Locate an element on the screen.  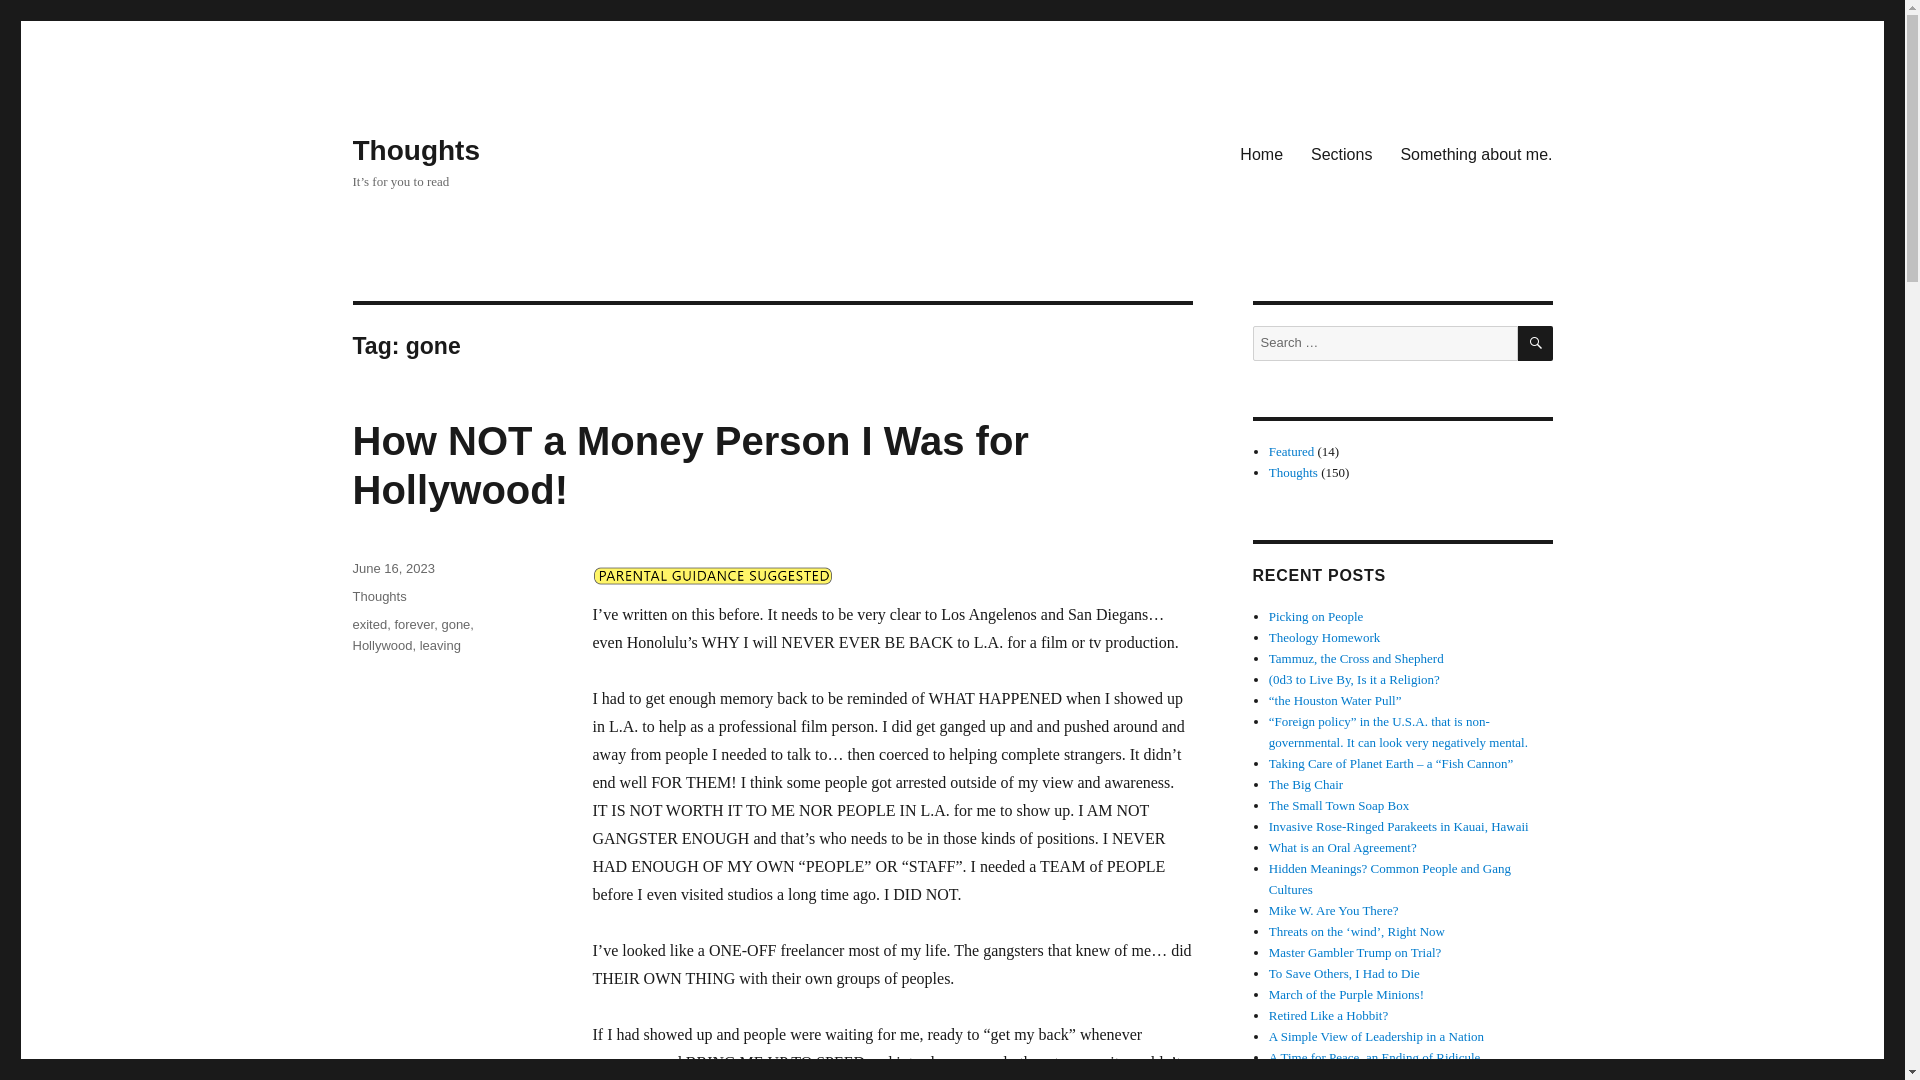
A Simple View of Leadership in a Nation is located at coordinates (1376, 1036).